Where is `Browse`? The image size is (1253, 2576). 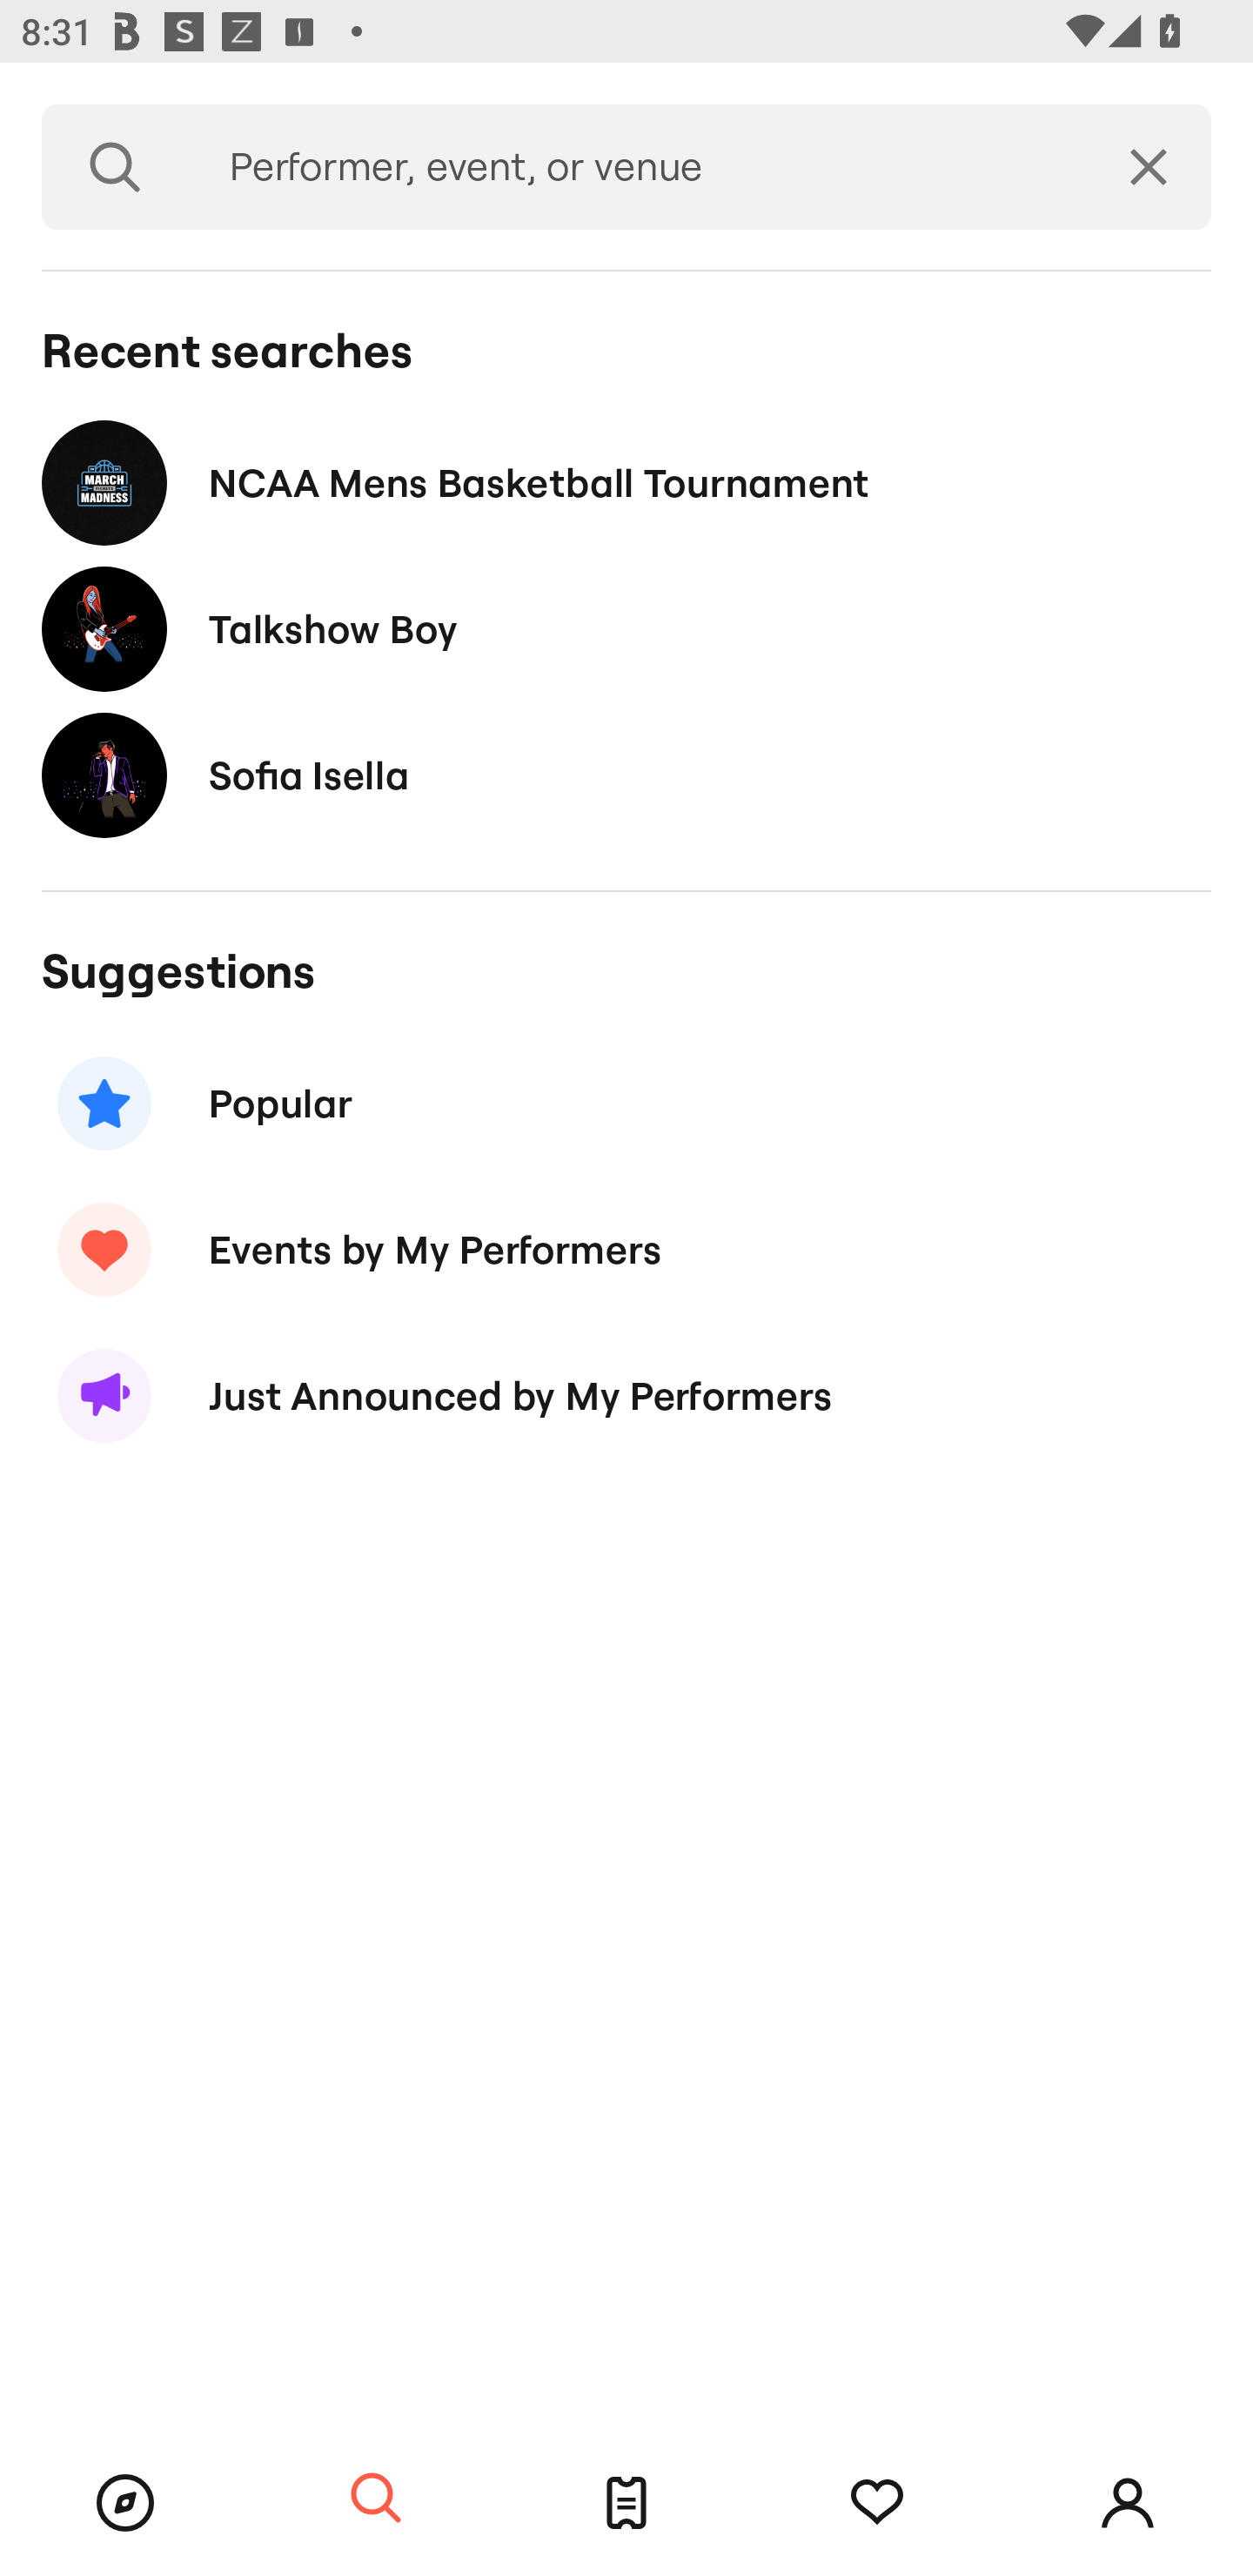 Browse is located at coordinates (125, 2503).